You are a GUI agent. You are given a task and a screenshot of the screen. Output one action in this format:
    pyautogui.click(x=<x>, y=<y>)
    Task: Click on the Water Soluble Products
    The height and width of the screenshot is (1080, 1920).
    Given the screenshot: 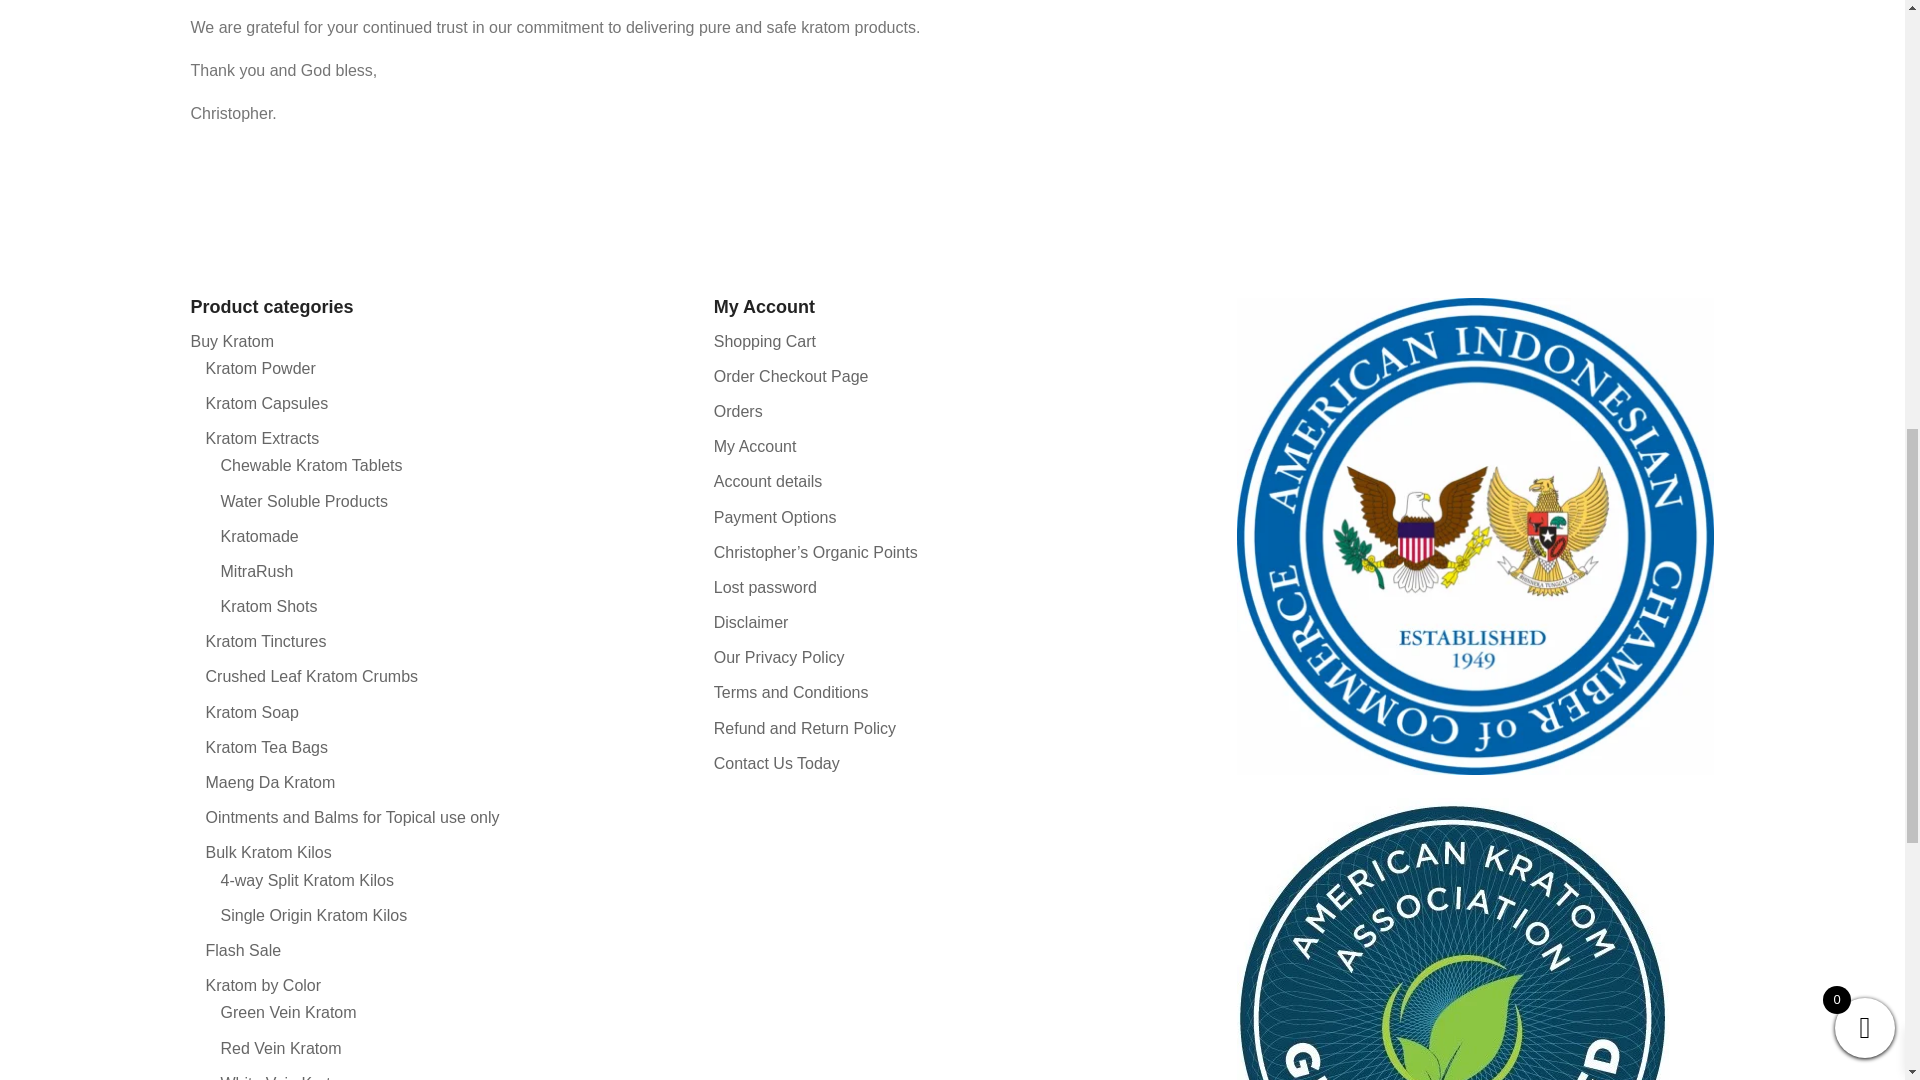 What is the action you would take?
    pyautogui.click(x=304, y=500)
    